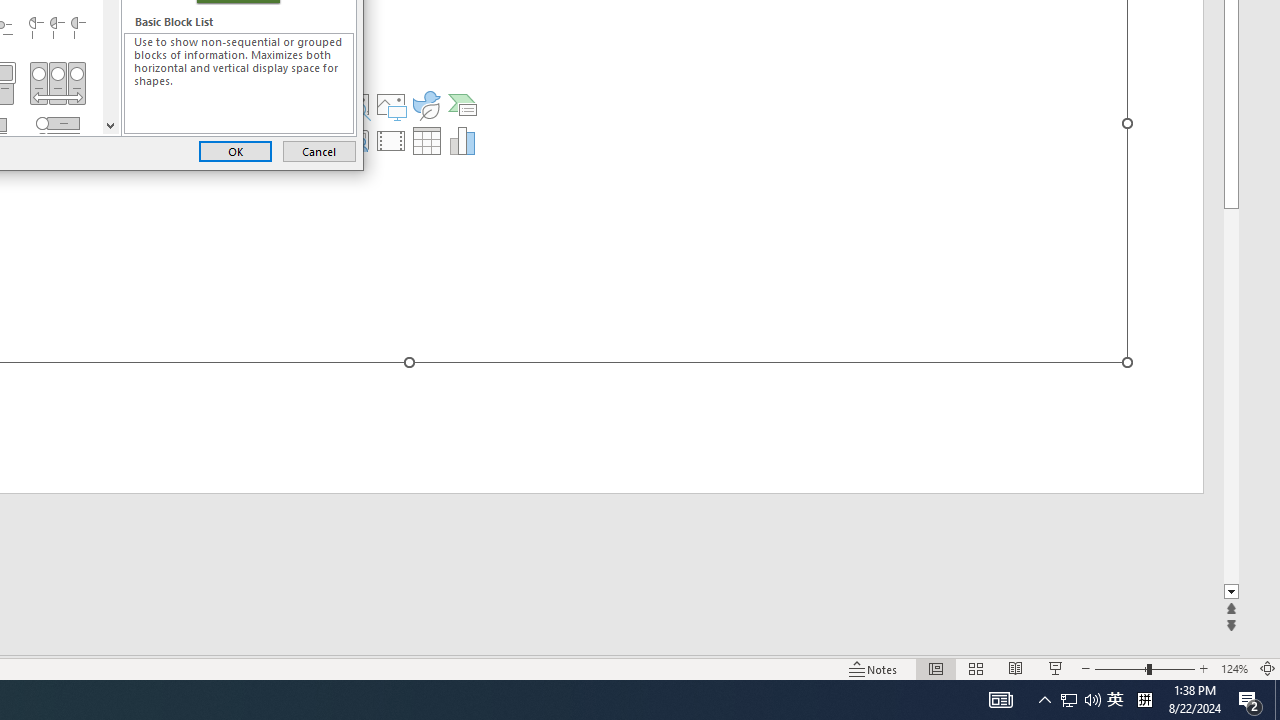  I want to click on Q2790: 100%, so click(1092, 700).